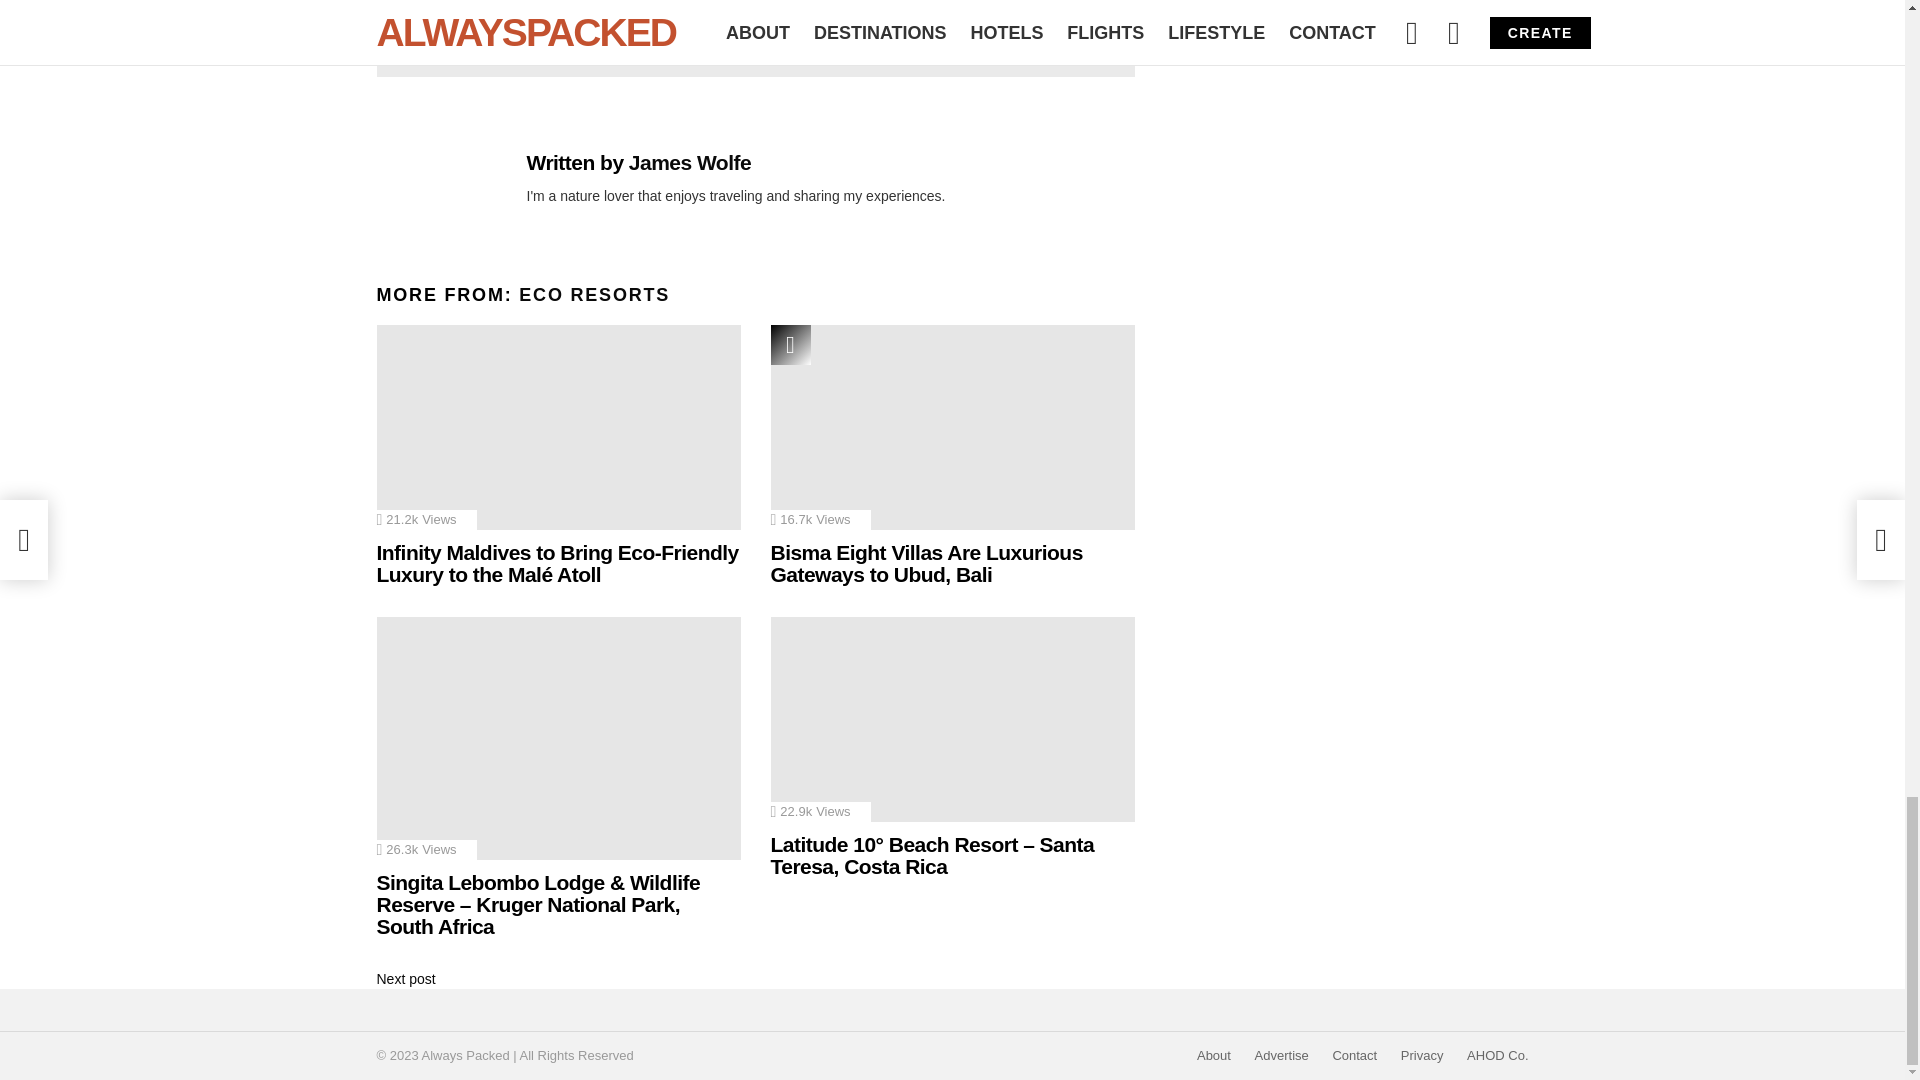 This screenshot has height=1080, width=1920. What do you see at coordinates (790, 345) in the screenshot?
I see `Trending` at bounding box center [790, 345].